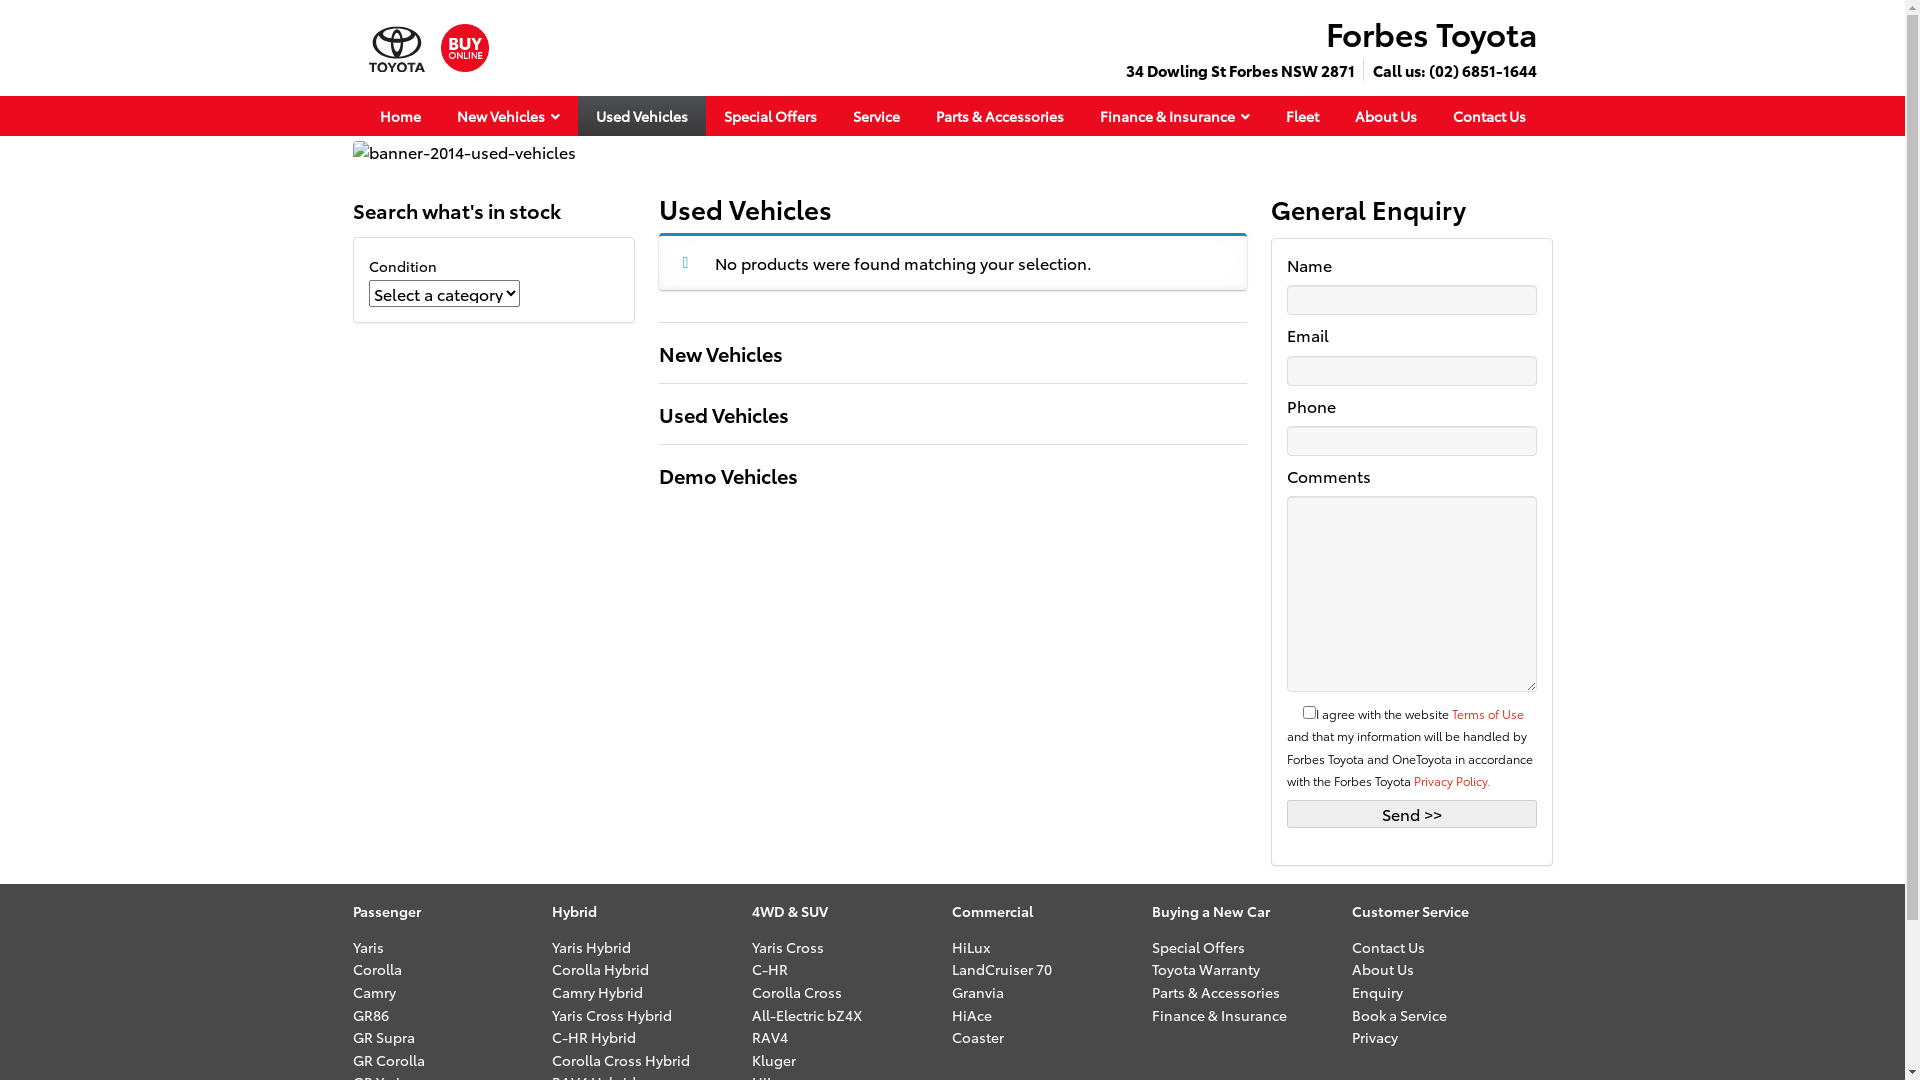 The width and height of the screenshot is (1920, 1080). I want to click on About Us, so click(1385, 116).